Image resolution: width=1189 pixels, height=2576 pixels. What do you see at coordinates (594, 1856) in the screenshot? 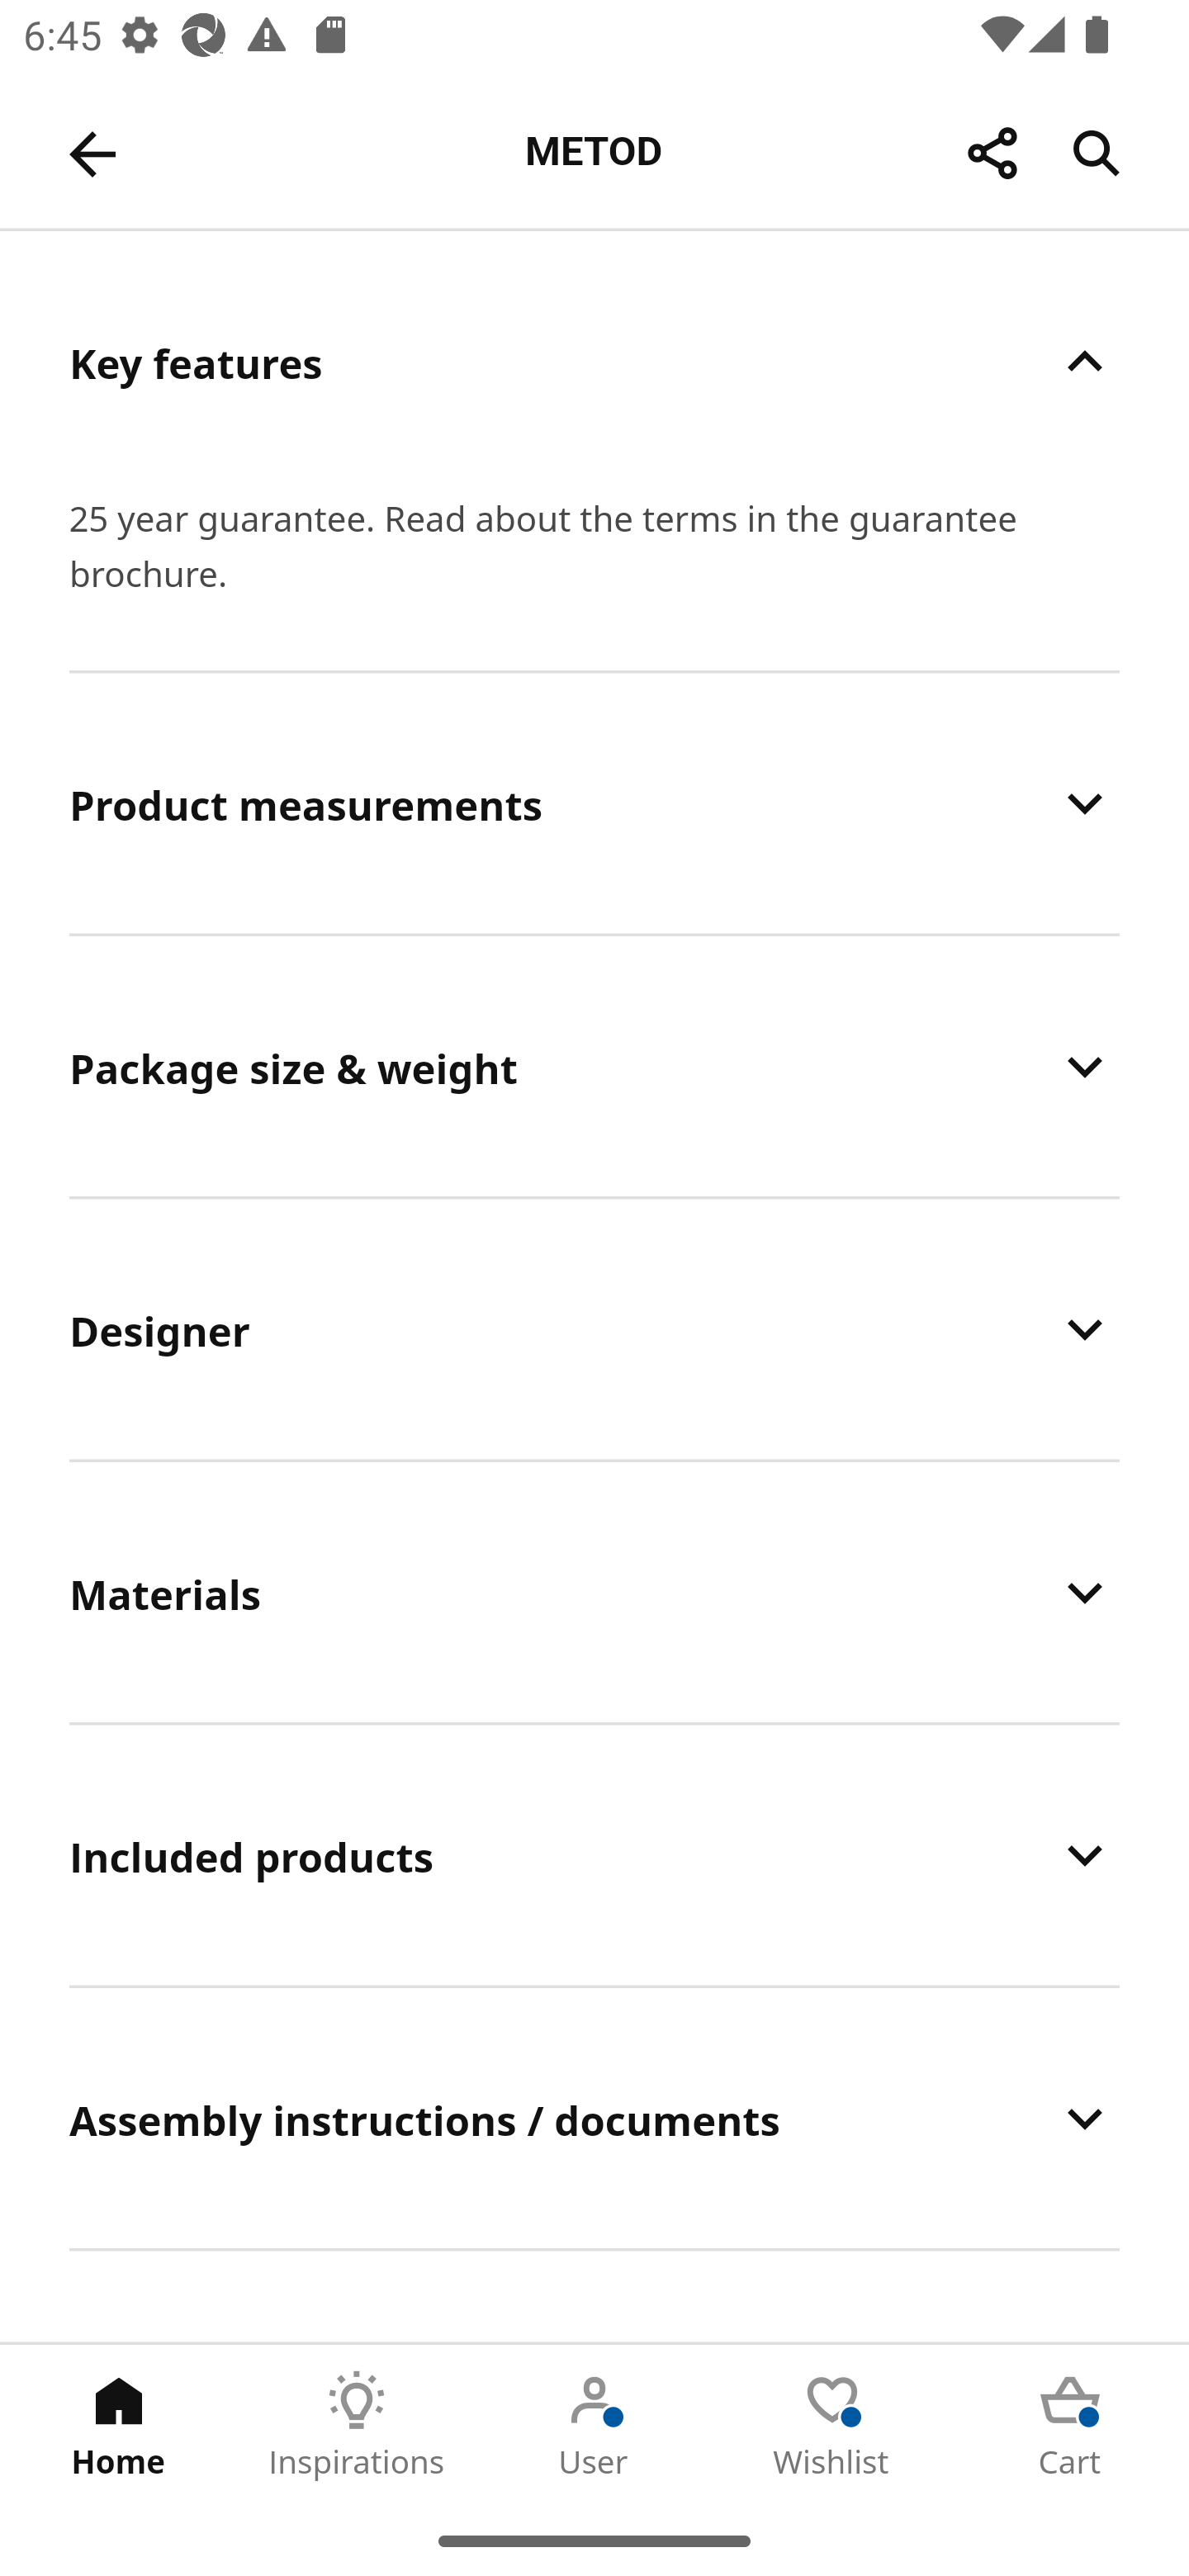
I see `Included products` at bounding box center [594, 1856].